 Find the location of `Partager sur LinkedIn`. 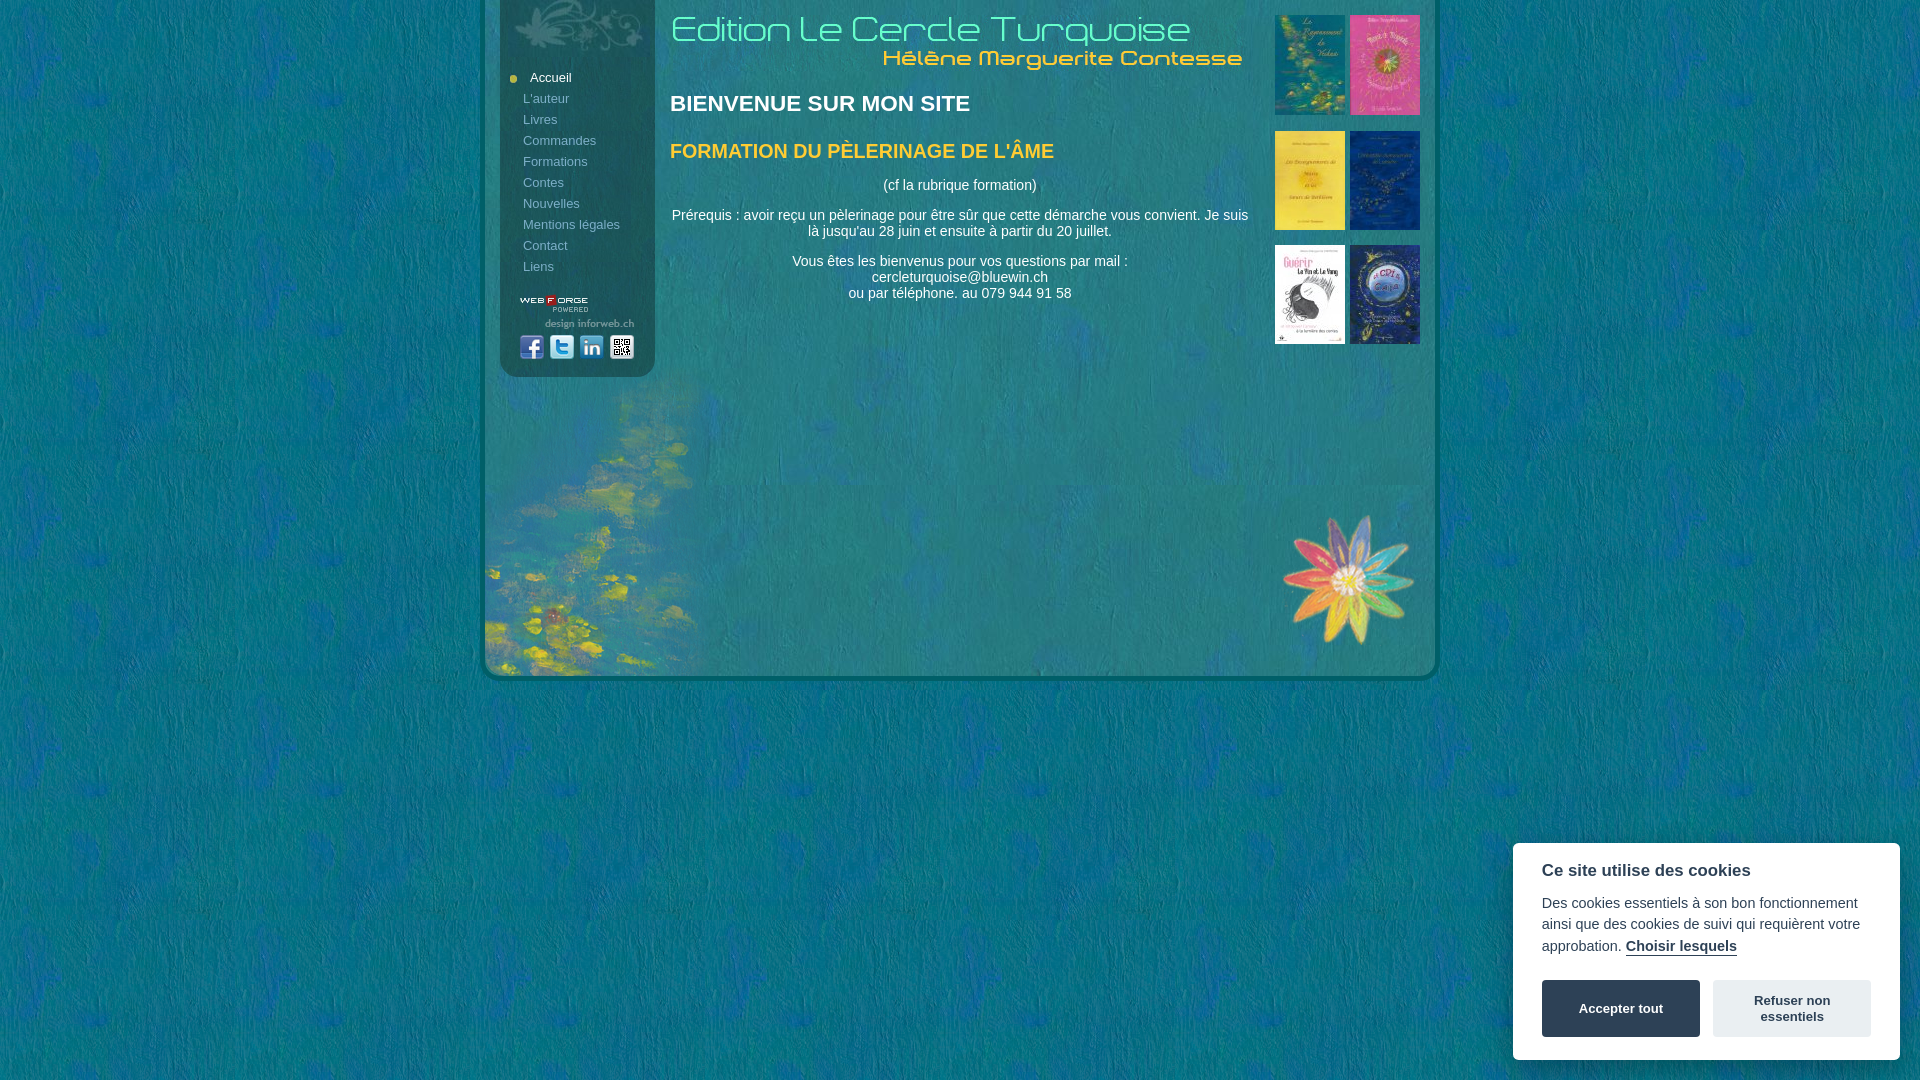

Partager sur LinkedIn is located at coordinates (592, 348).